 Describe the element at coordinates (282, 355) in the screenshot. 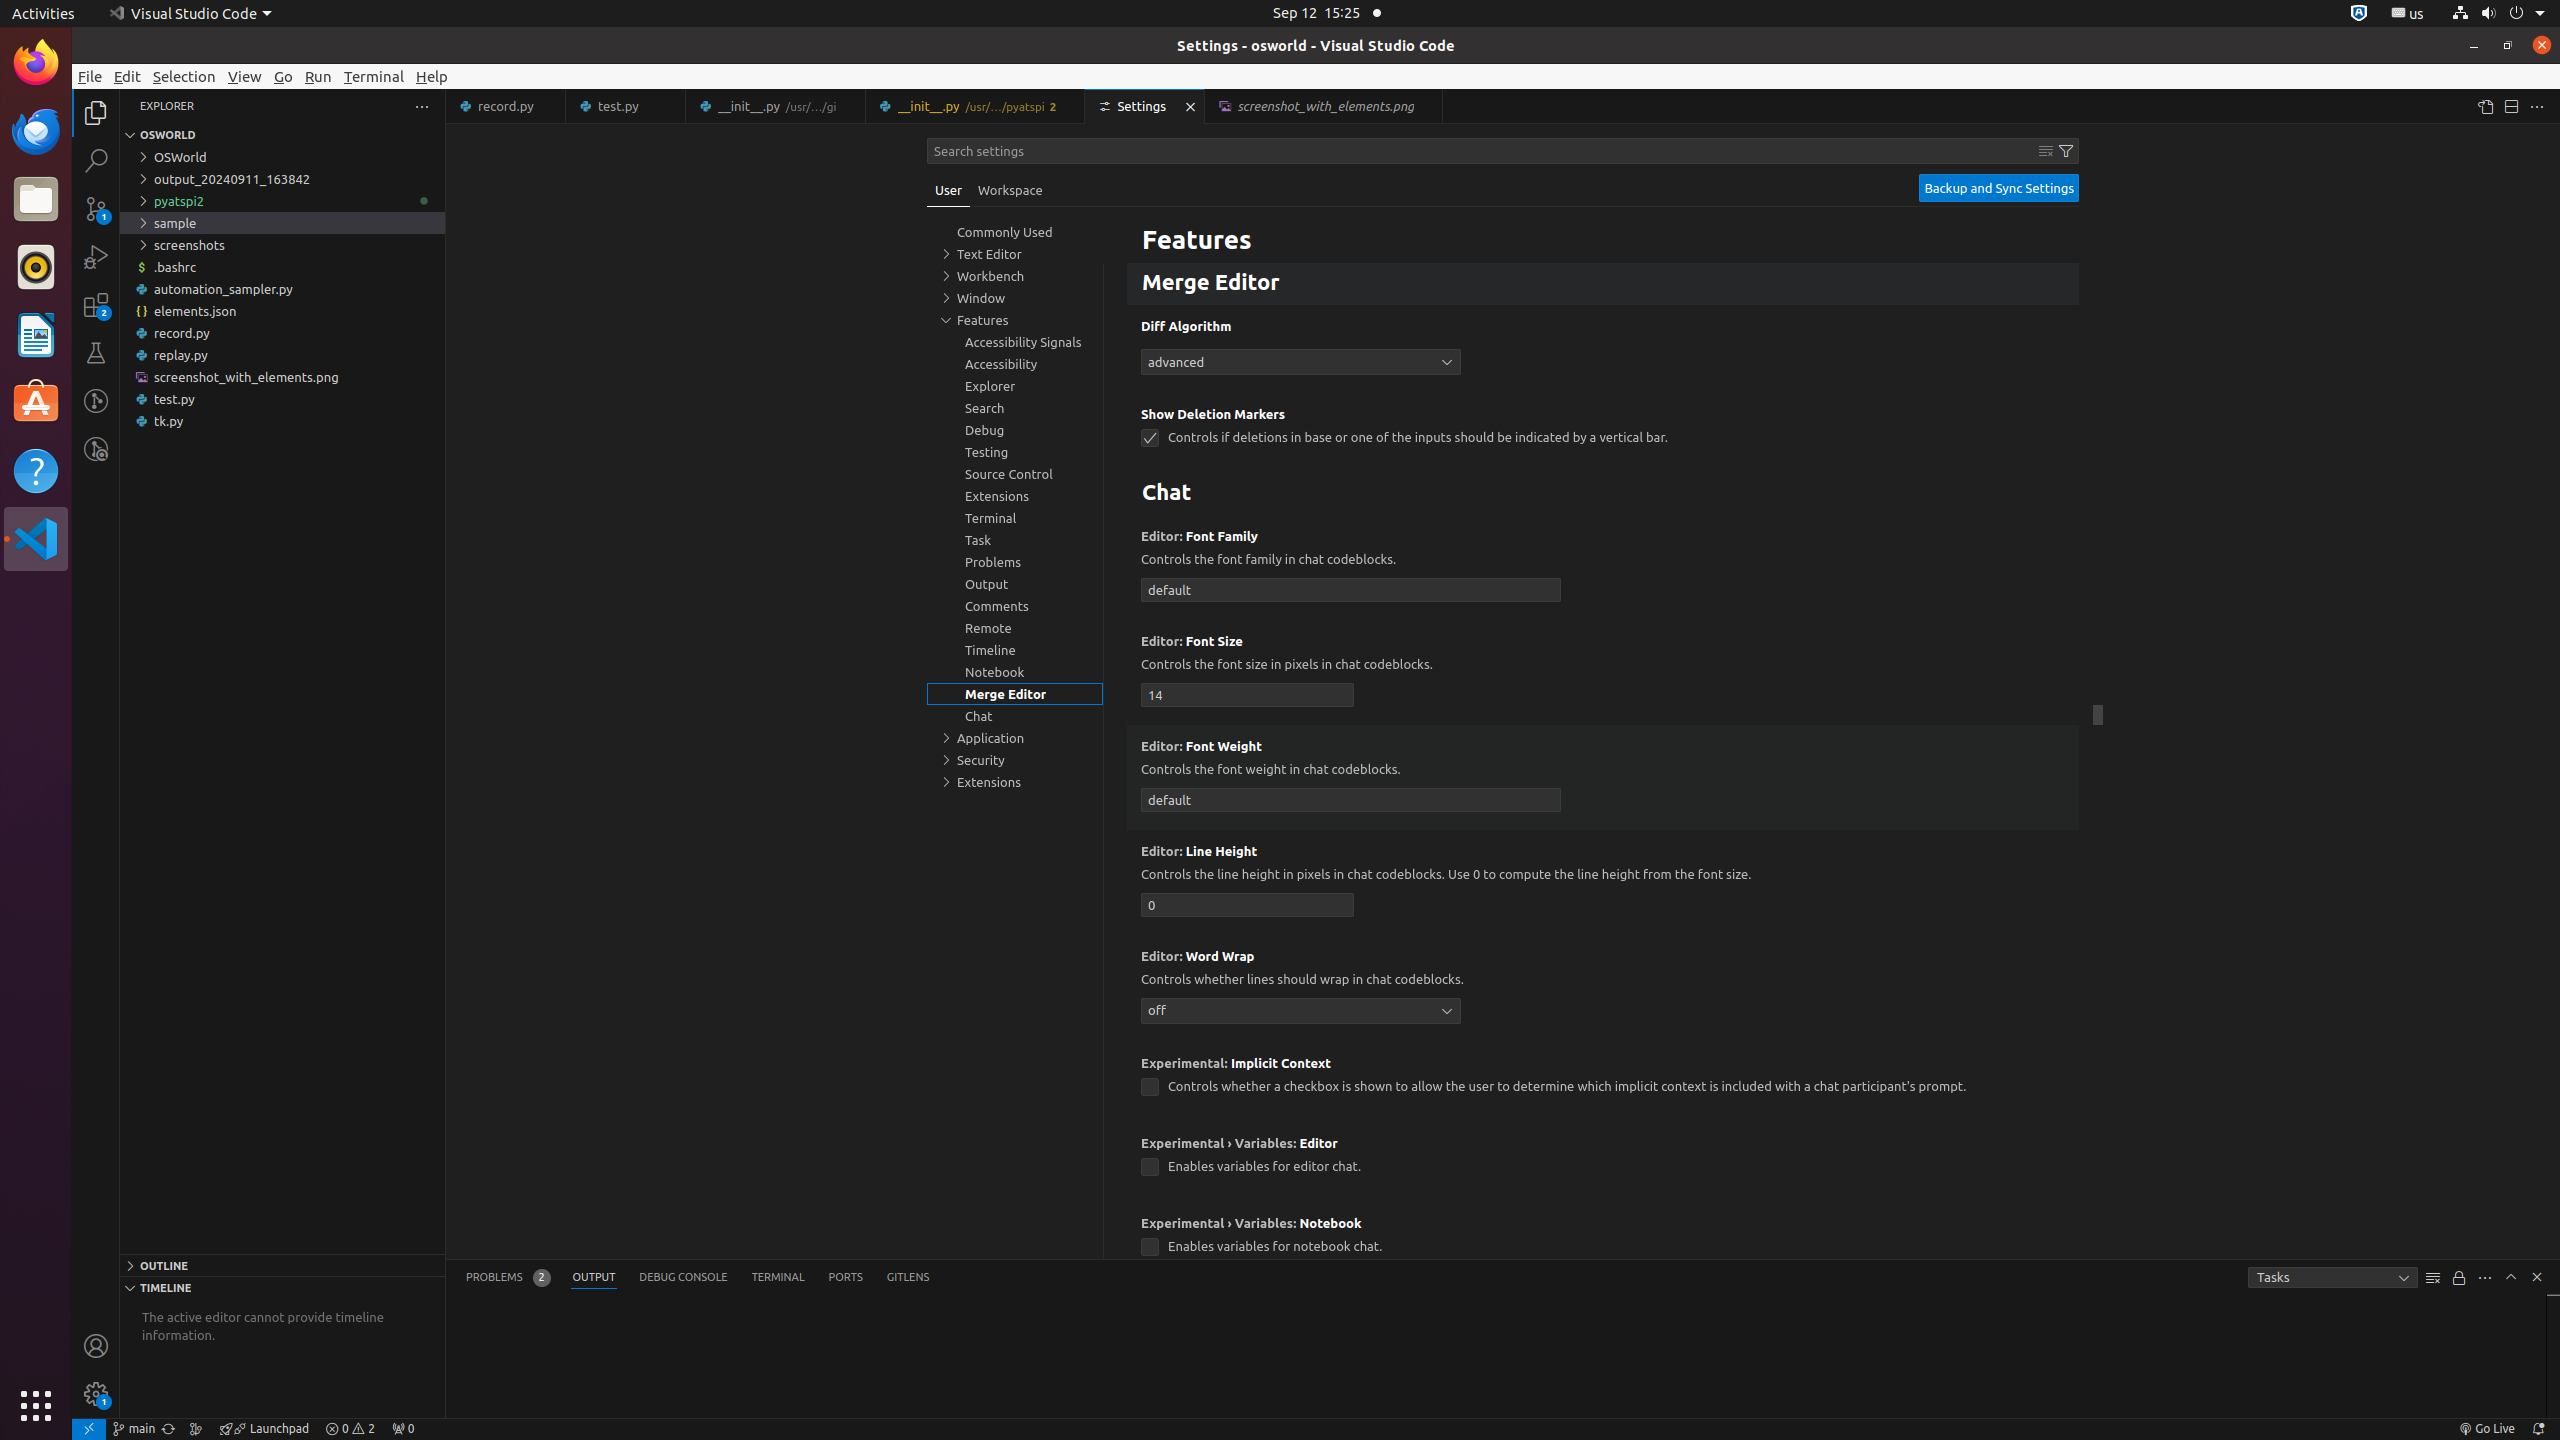

I see `replay.py` at that location.